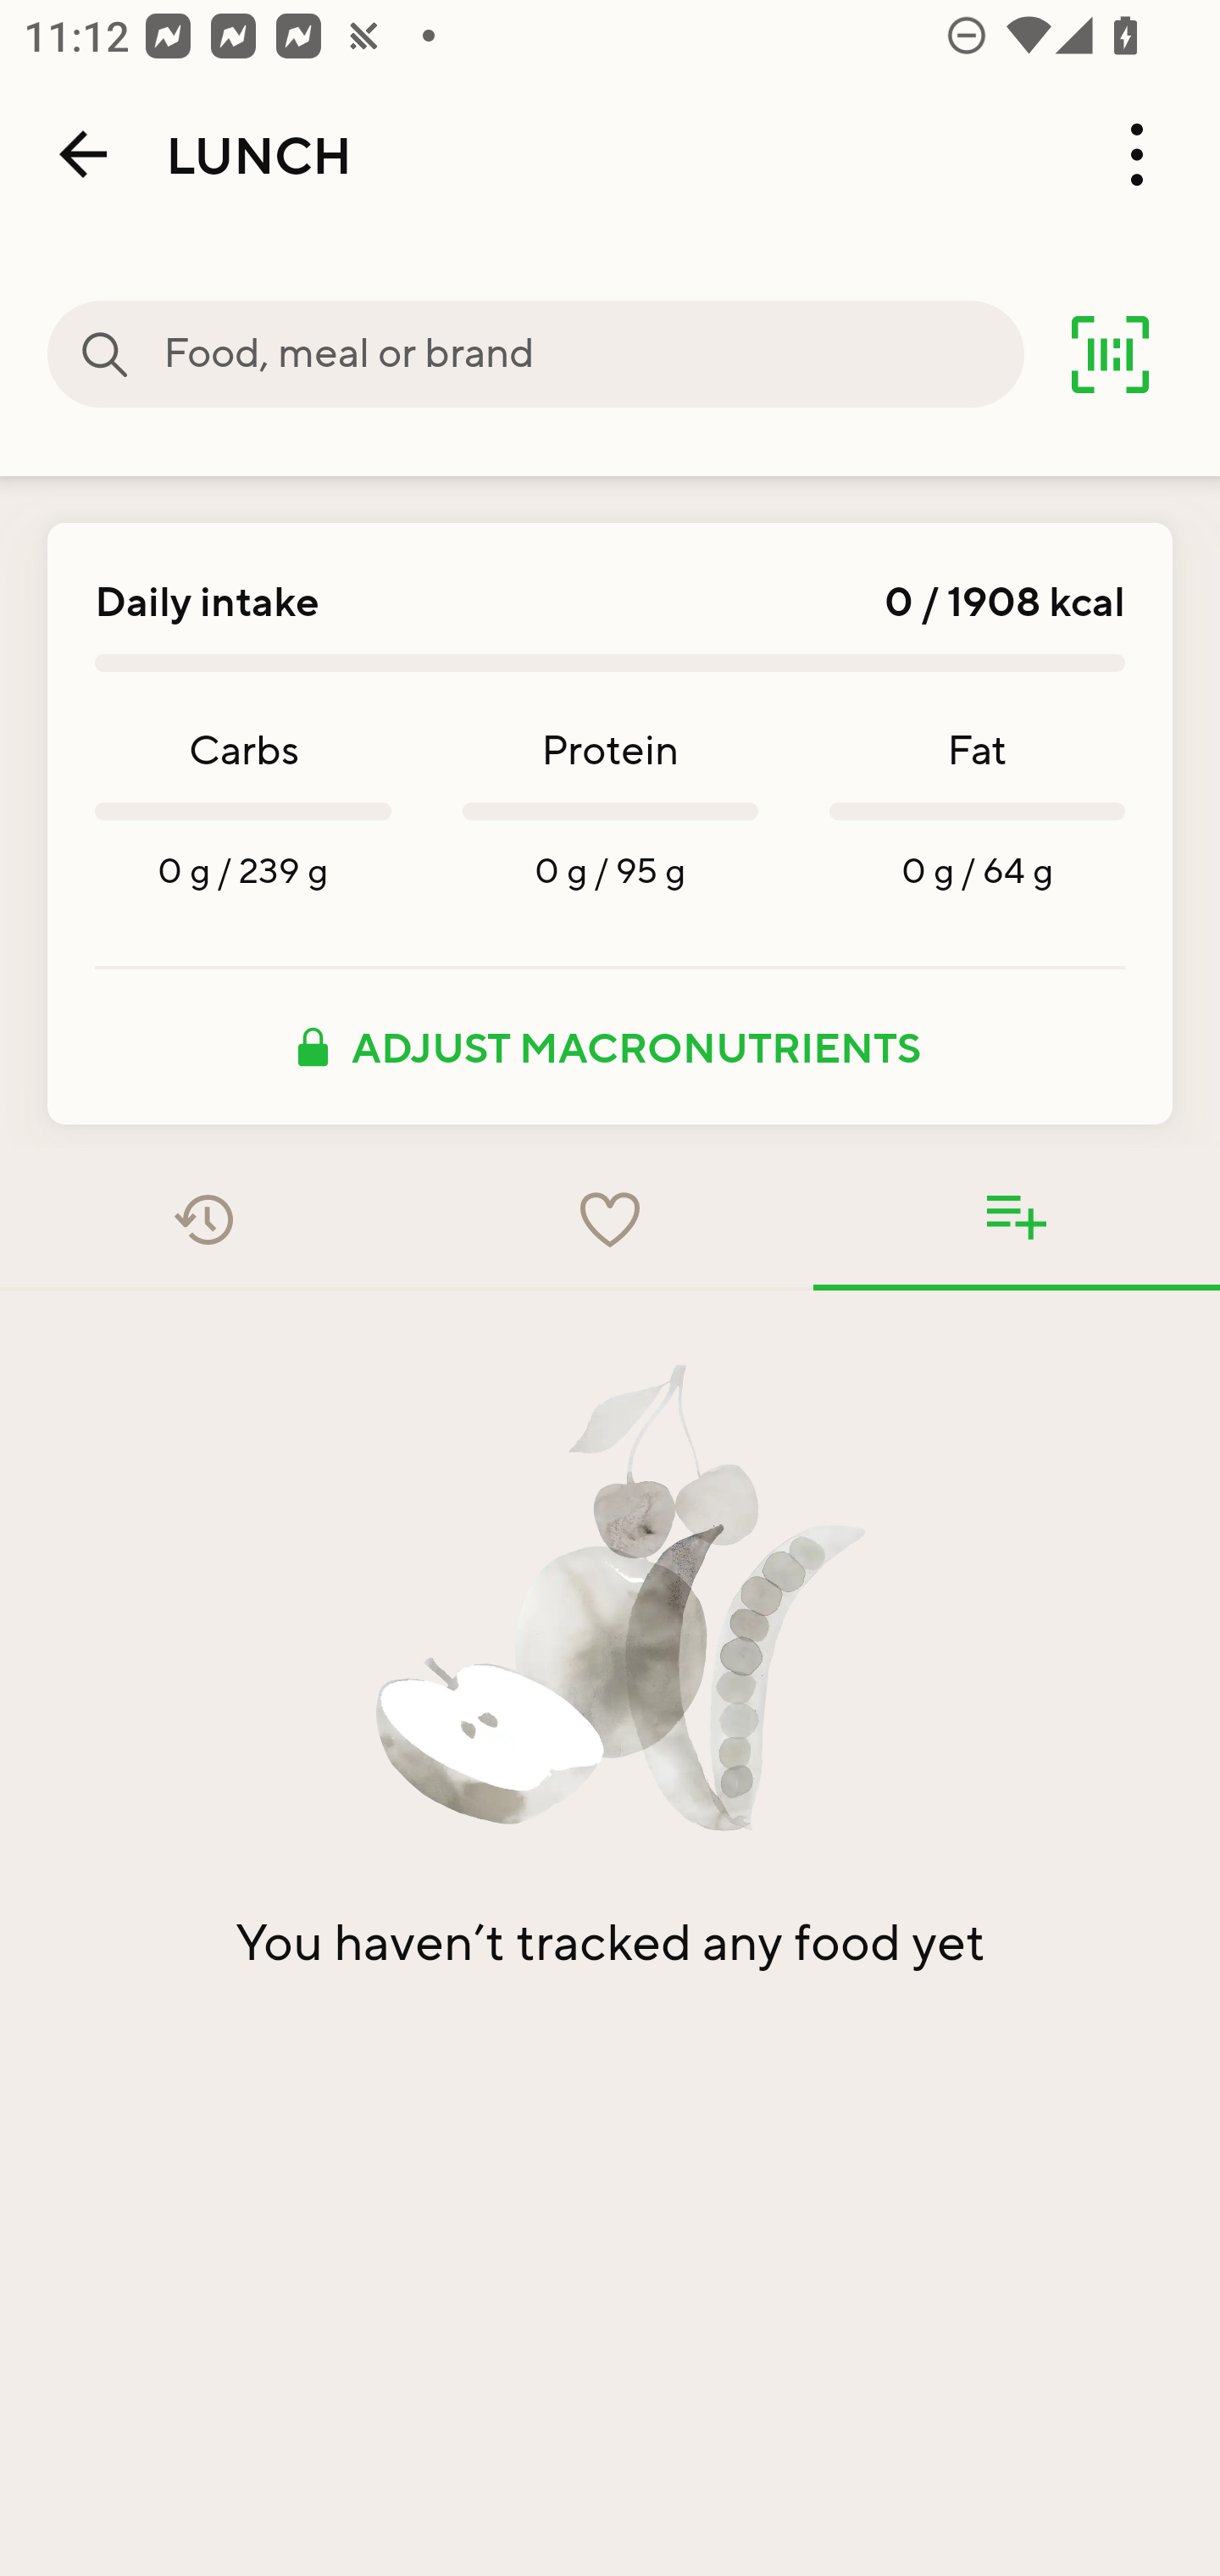 This screenshot has height=2576, width=1220. What do you see at coordinates (105, 354) in the screenshot?
I see `Food, meal or brand` at bounding box center [105, 354].